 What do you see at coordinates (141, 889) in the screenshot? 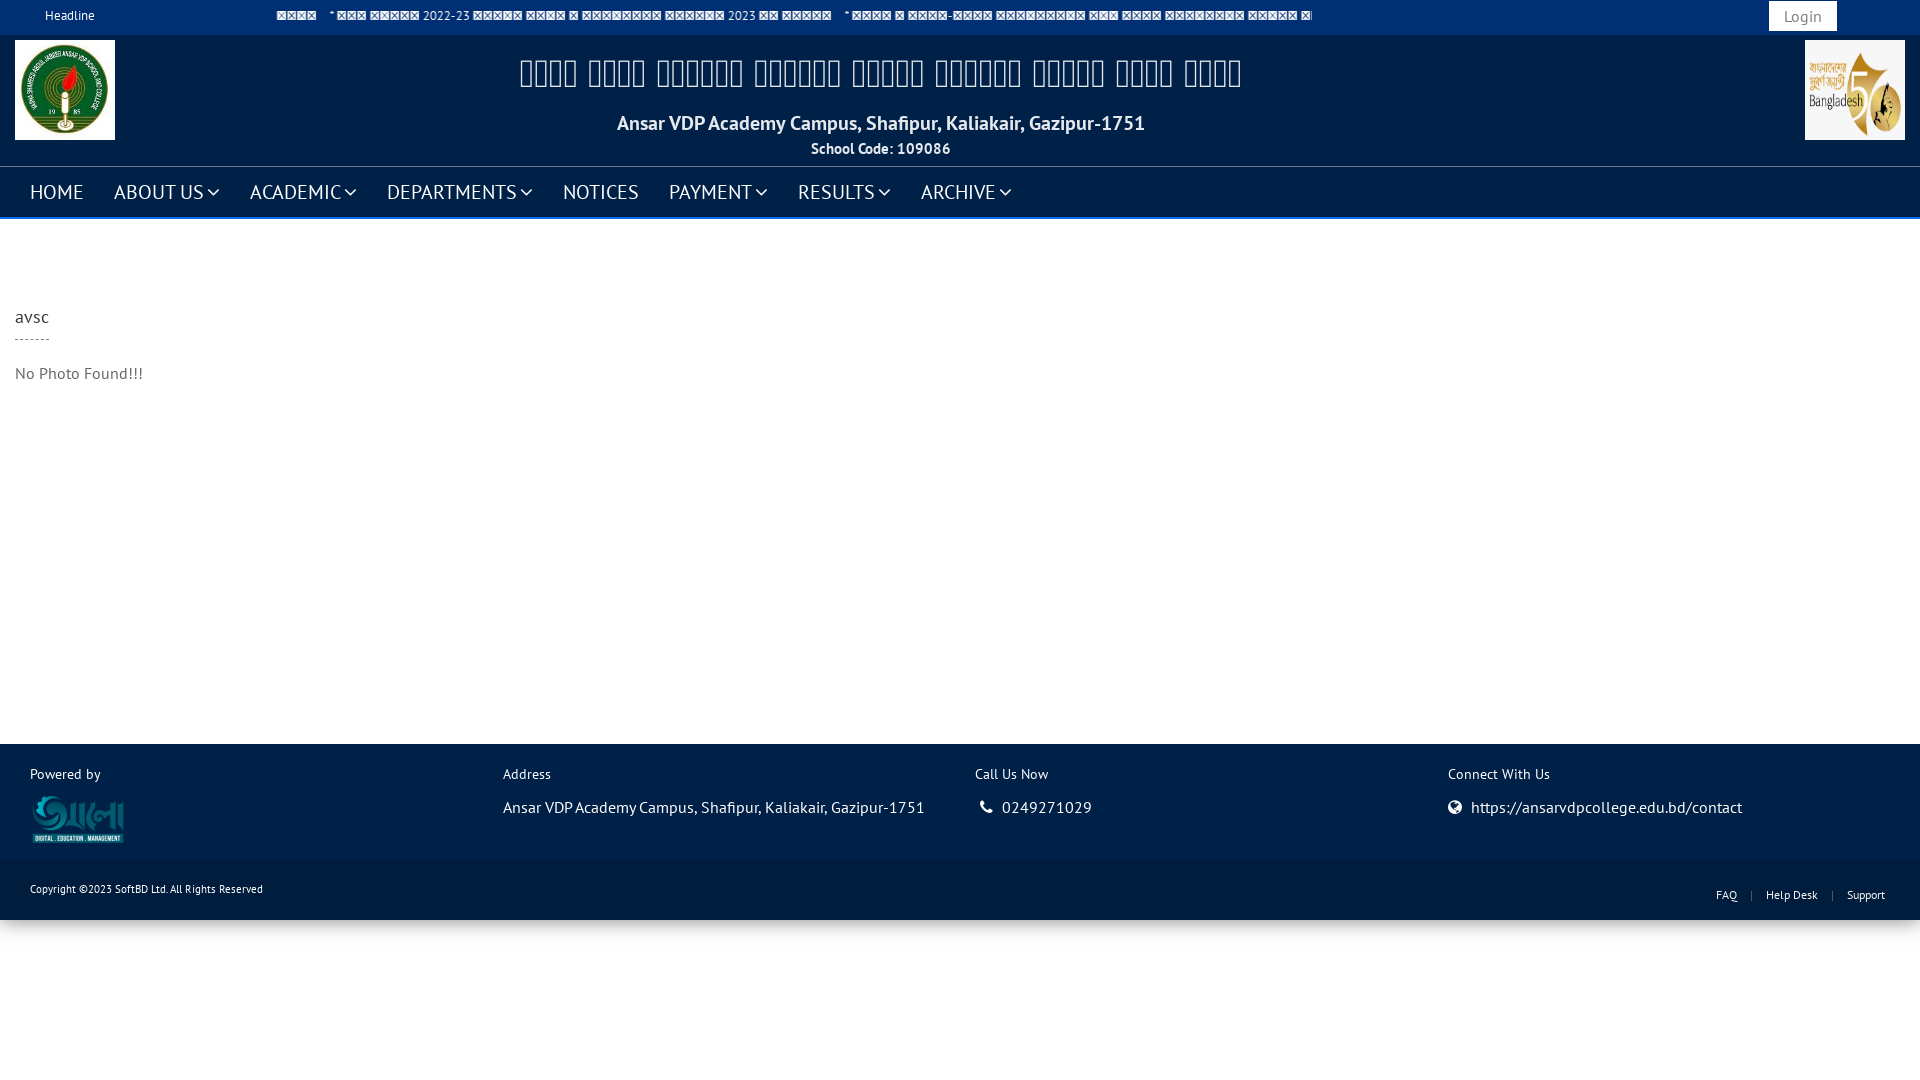
I see `SoftBD Ltd.` at bounding box center [141, 889].